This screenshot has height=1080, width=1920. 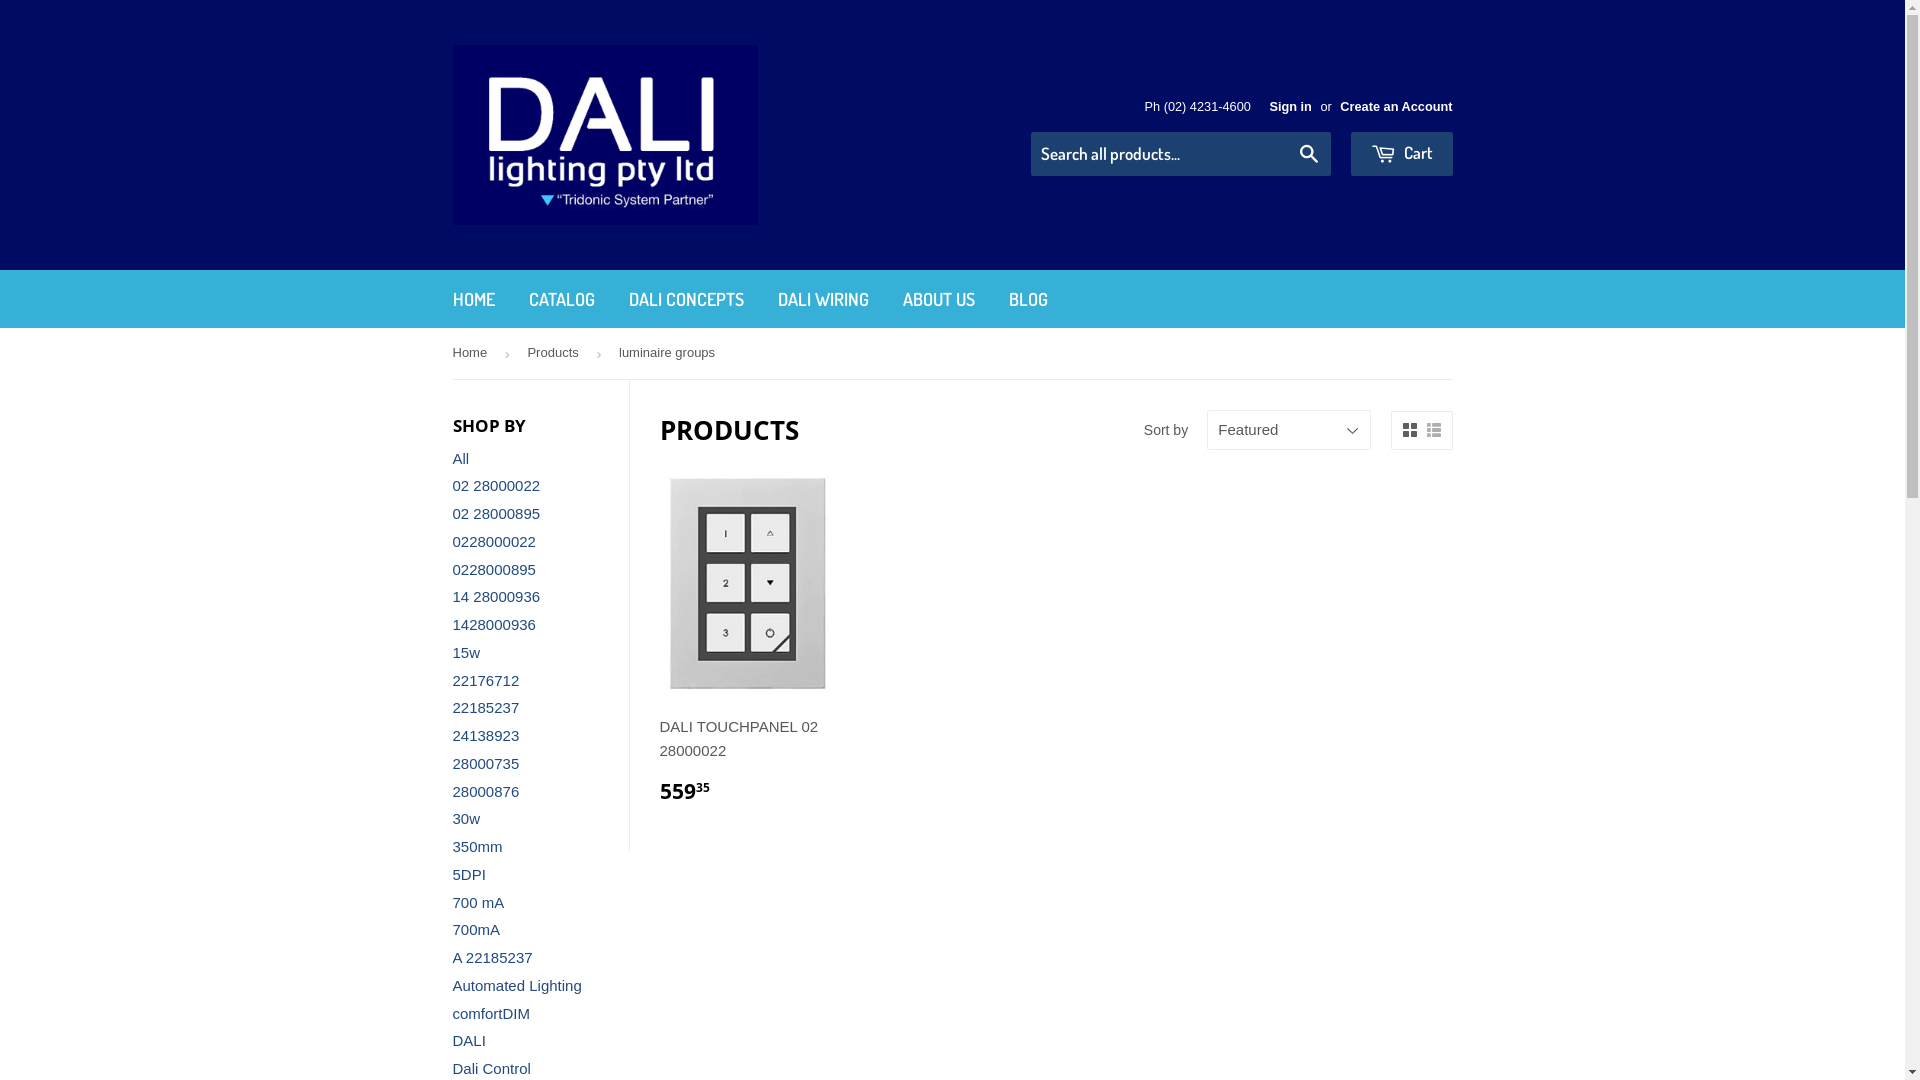 I want to click on CATALOG, so click(x=562, y=300).